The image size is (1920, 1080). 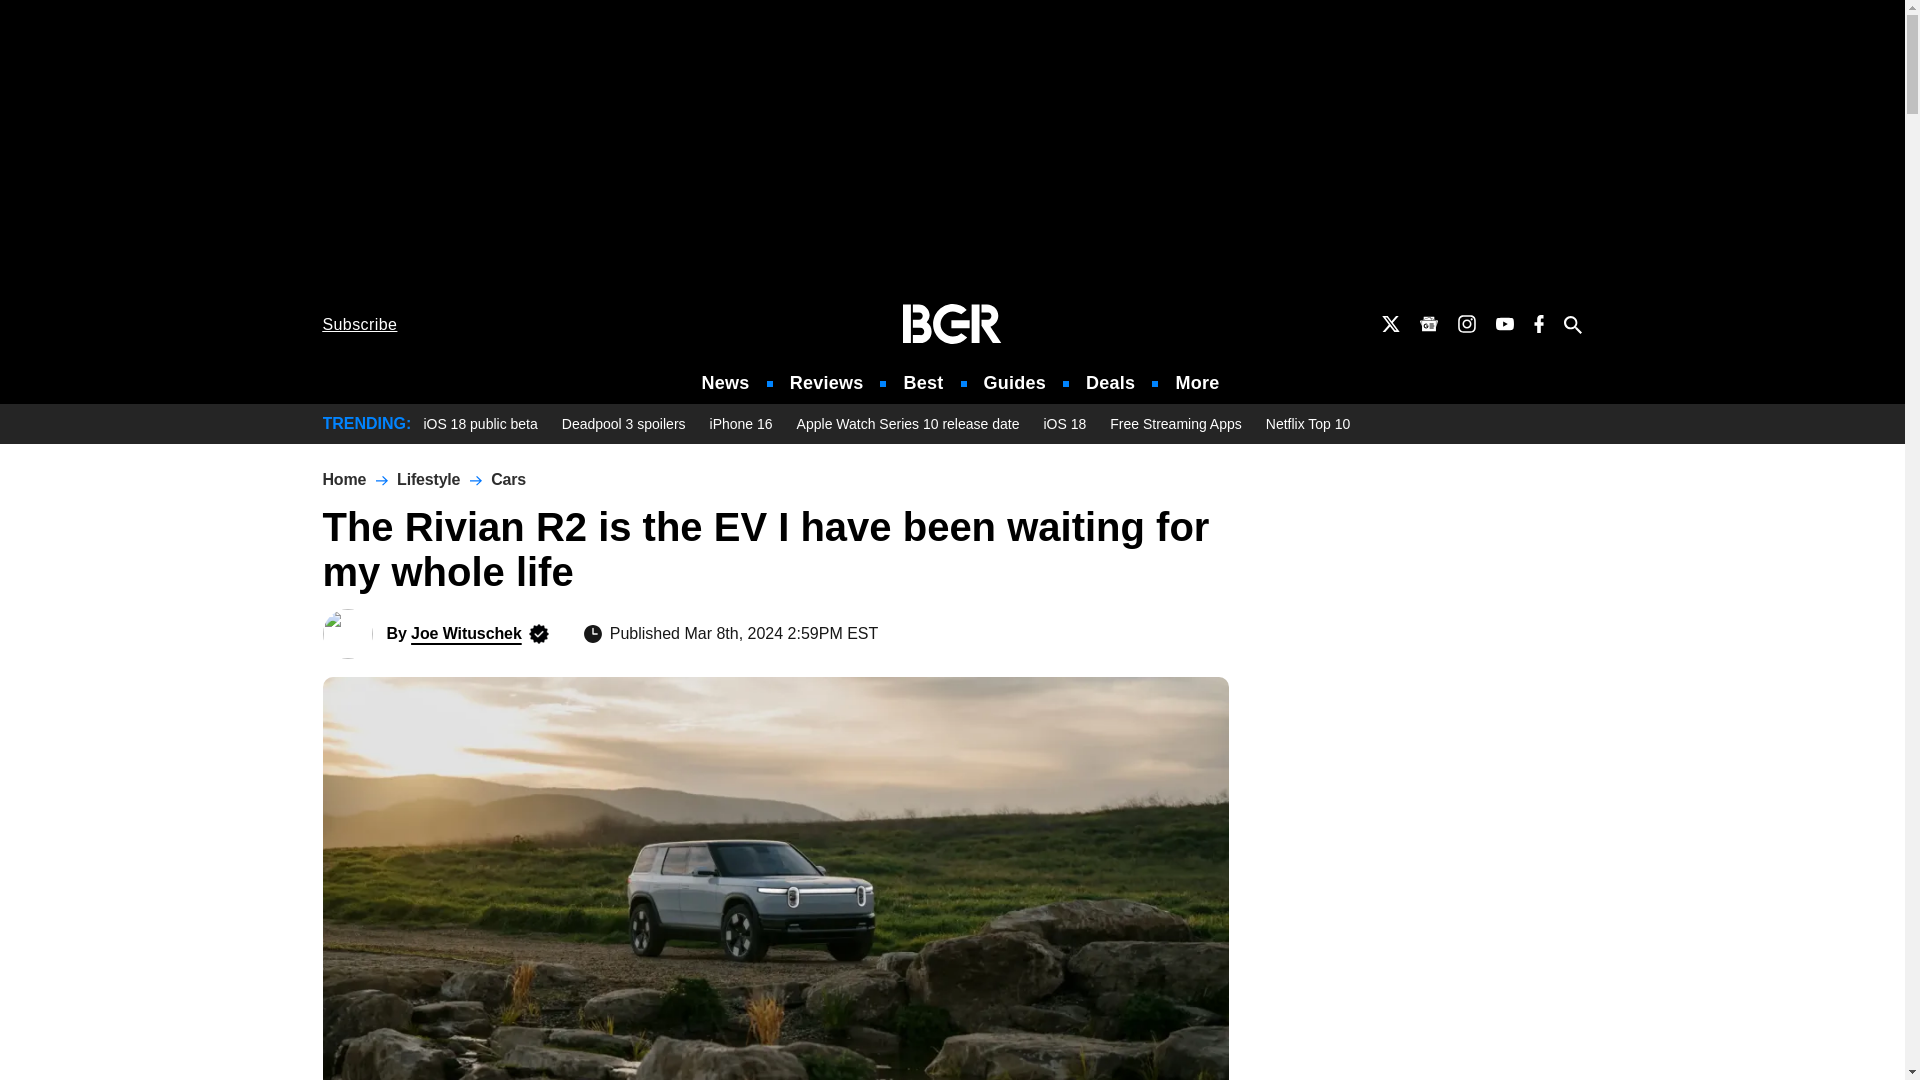 What do you see at coordinates (466, 633) in the screenshot?
I see `Posts by Joe Wituschek` at bounding box center [466, 633].